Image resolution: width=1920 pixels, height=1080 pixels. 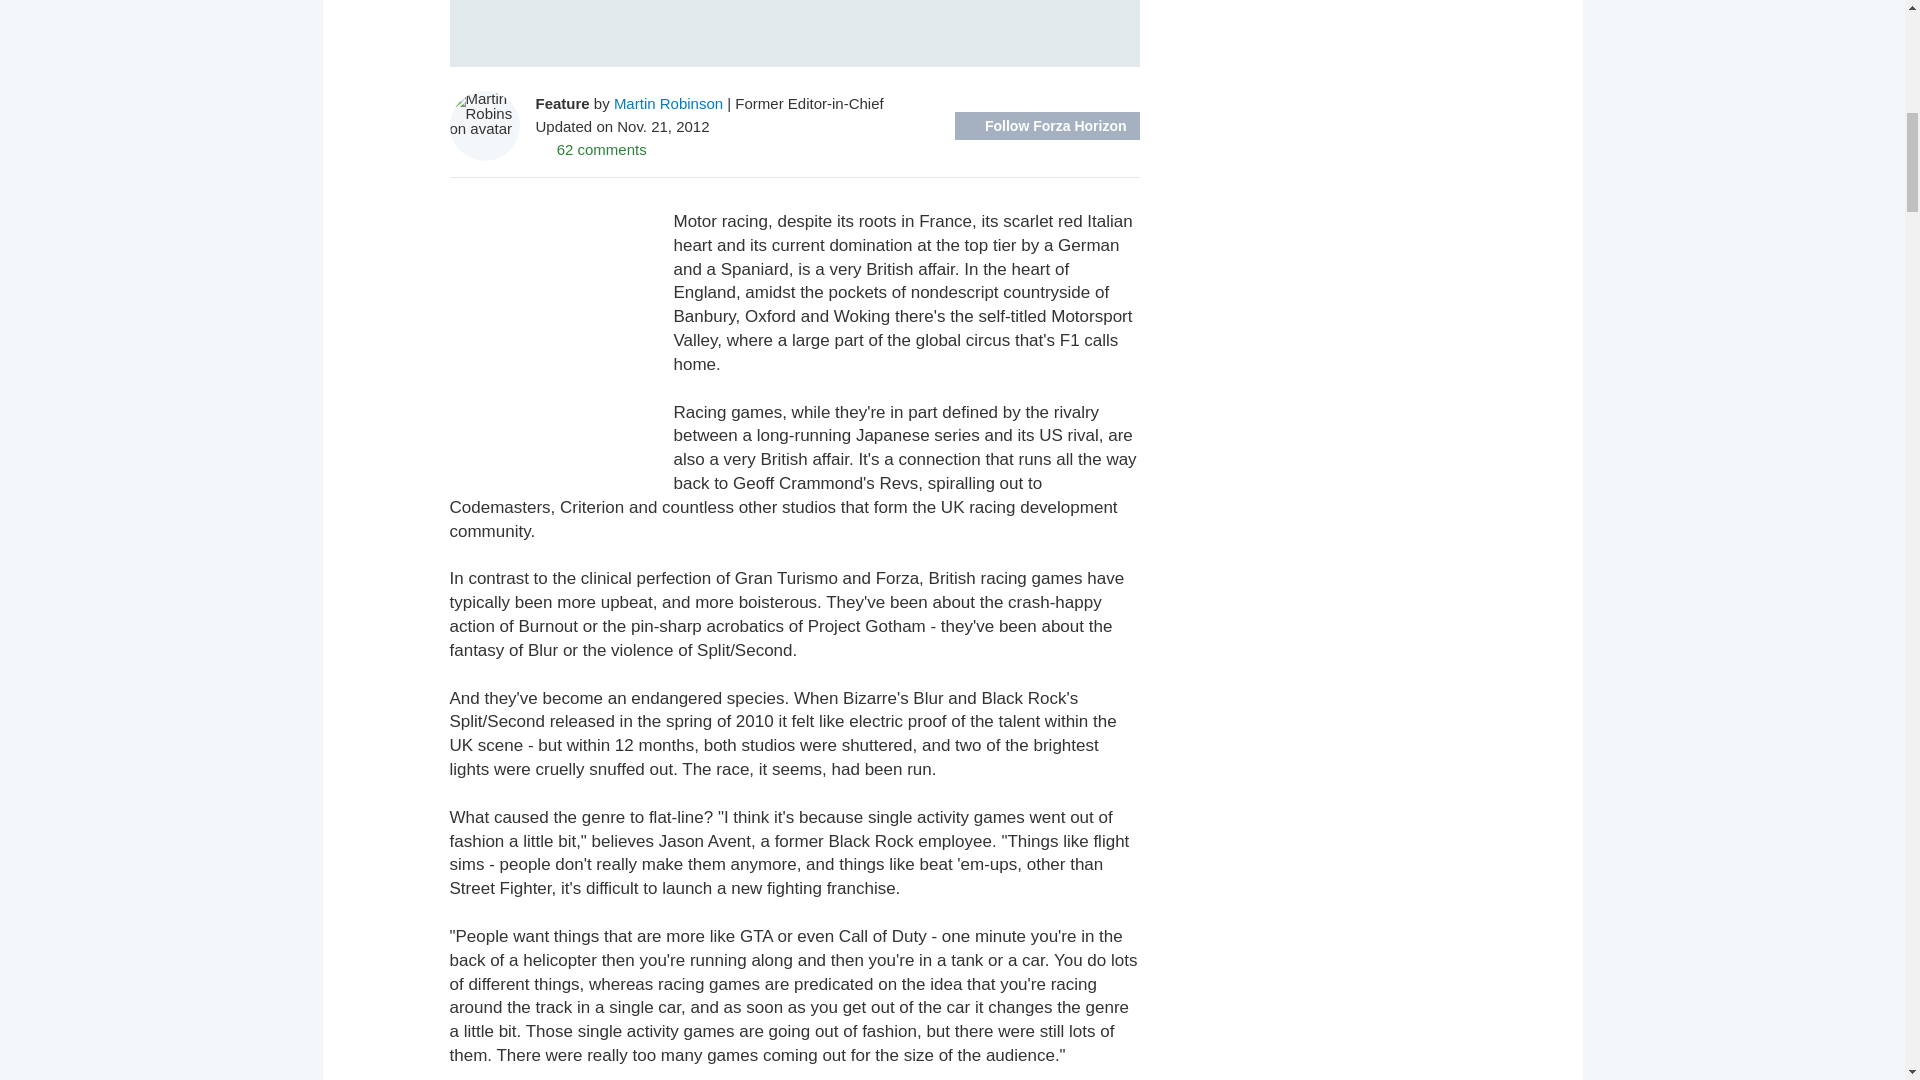 What do you see at coordinates (1047, 126) in the screenshot?
I see `Follow Forza Horizon` at bounding box center [1047, 126].